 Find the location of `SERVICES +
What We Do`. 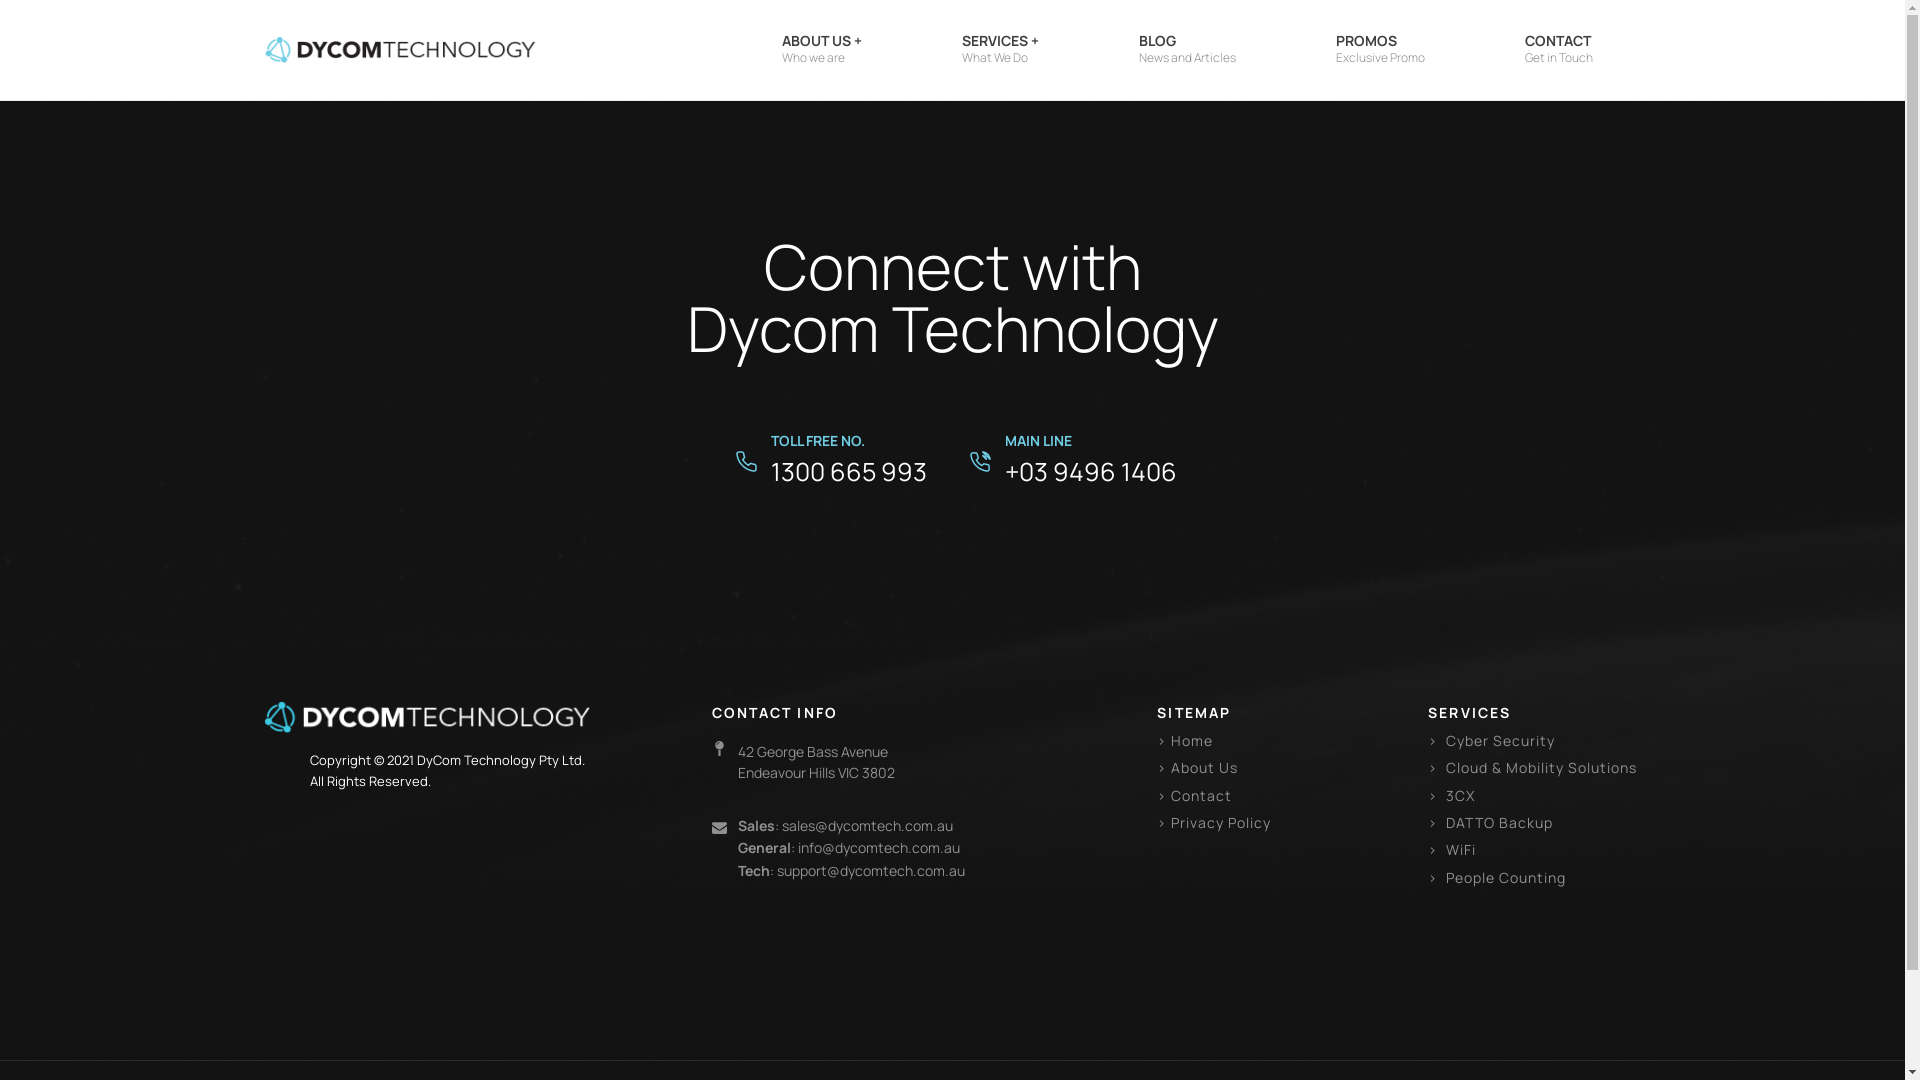

SERVICES +
What We Do is located at coordinates (1000, 50).